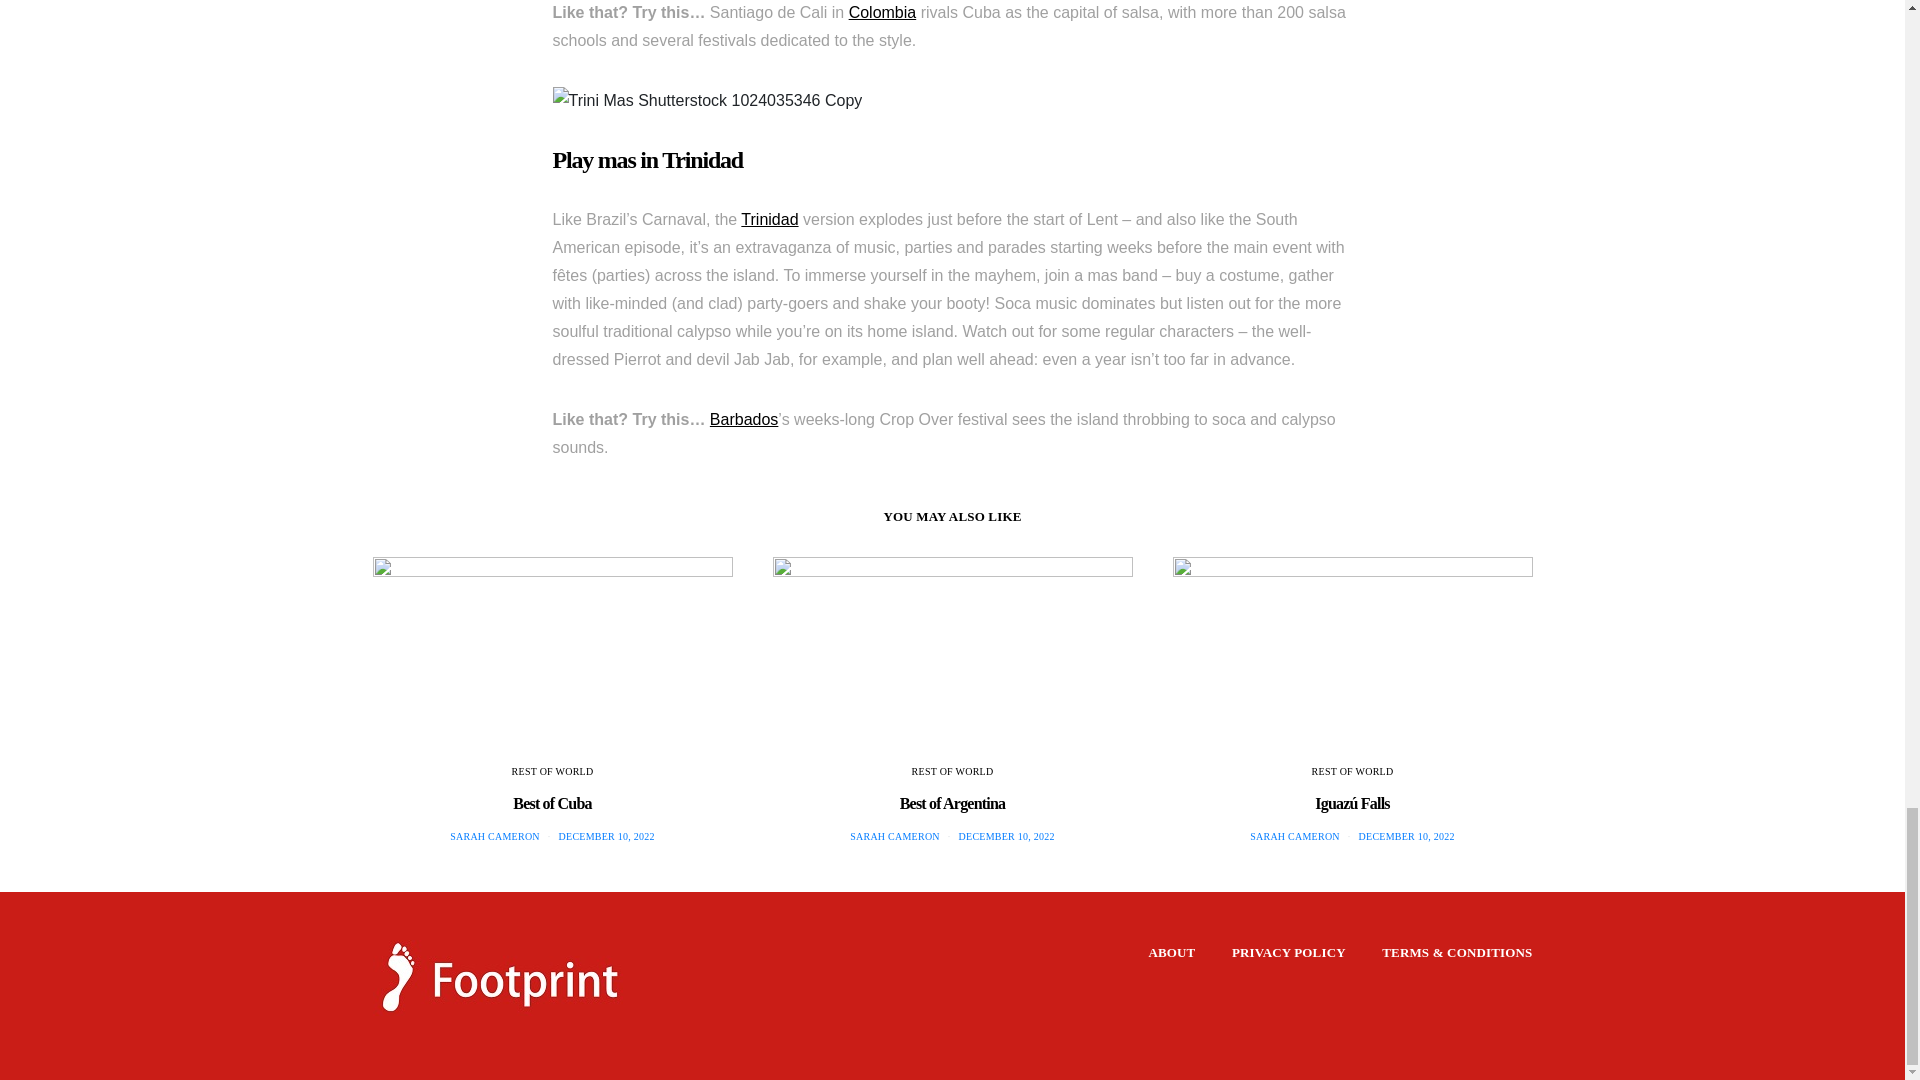 This screenshot has width=1920, height=1080. Describe the element at coordinates (744, 419) in the screenshot. I see `Barbados` at that location.